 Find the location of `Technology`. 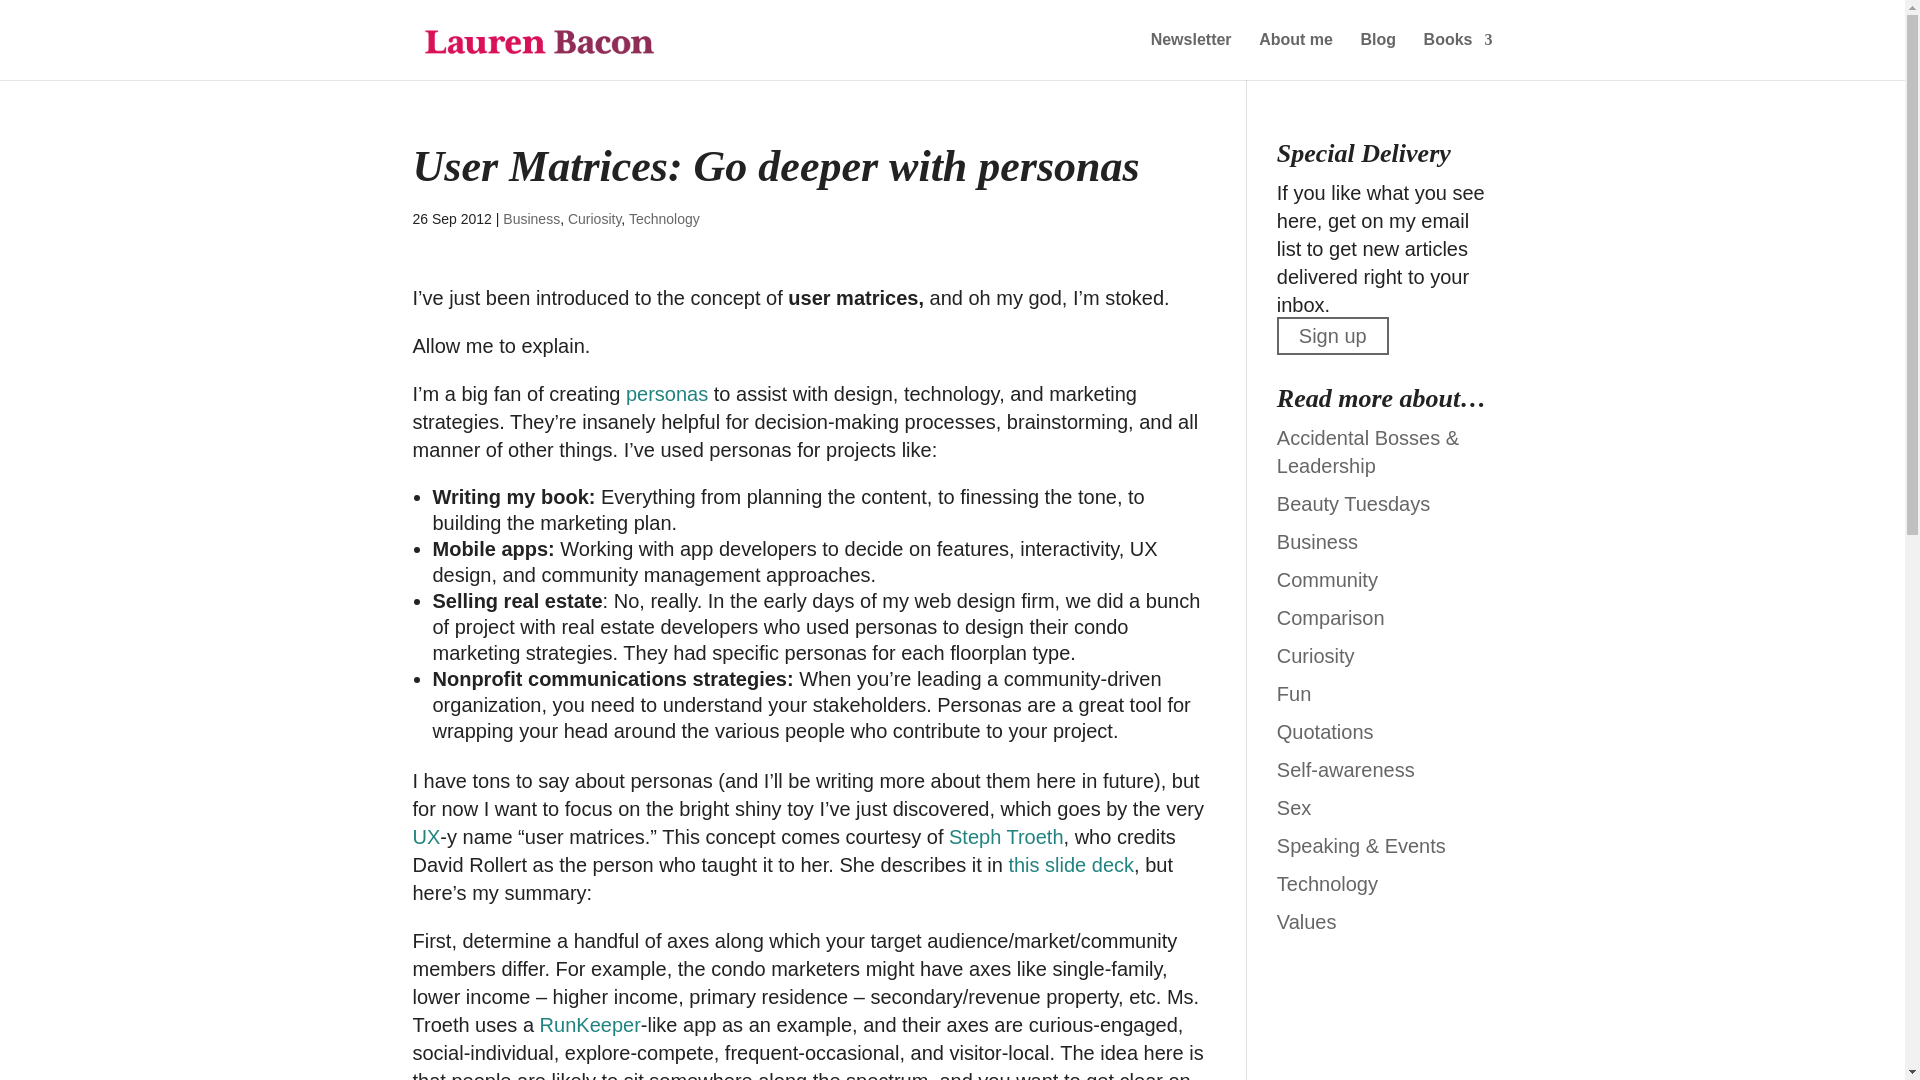

Technology is located at coordinates (664, 218).